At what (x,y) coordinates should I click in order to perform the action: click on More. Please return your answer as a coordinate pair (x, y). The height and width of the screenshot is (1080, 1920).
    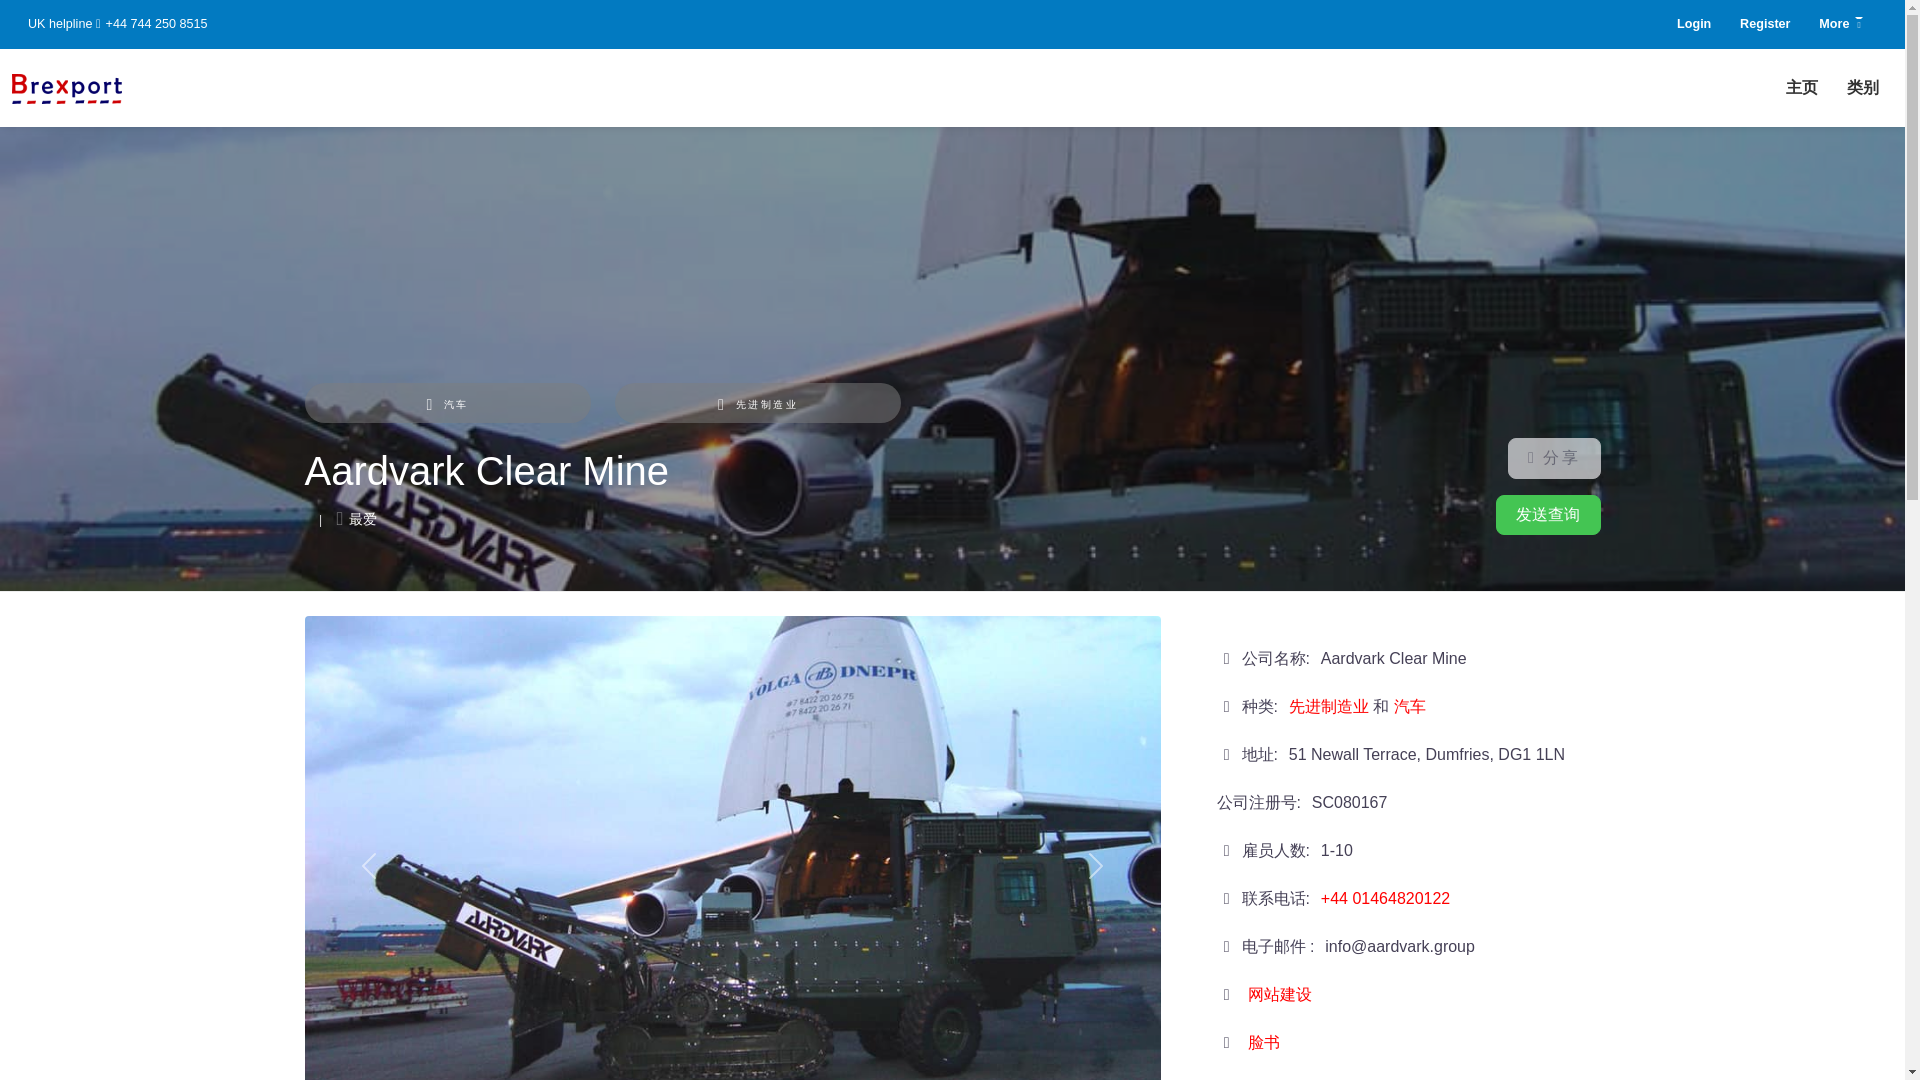
    Looking at the image, I should click on (1840, 24).